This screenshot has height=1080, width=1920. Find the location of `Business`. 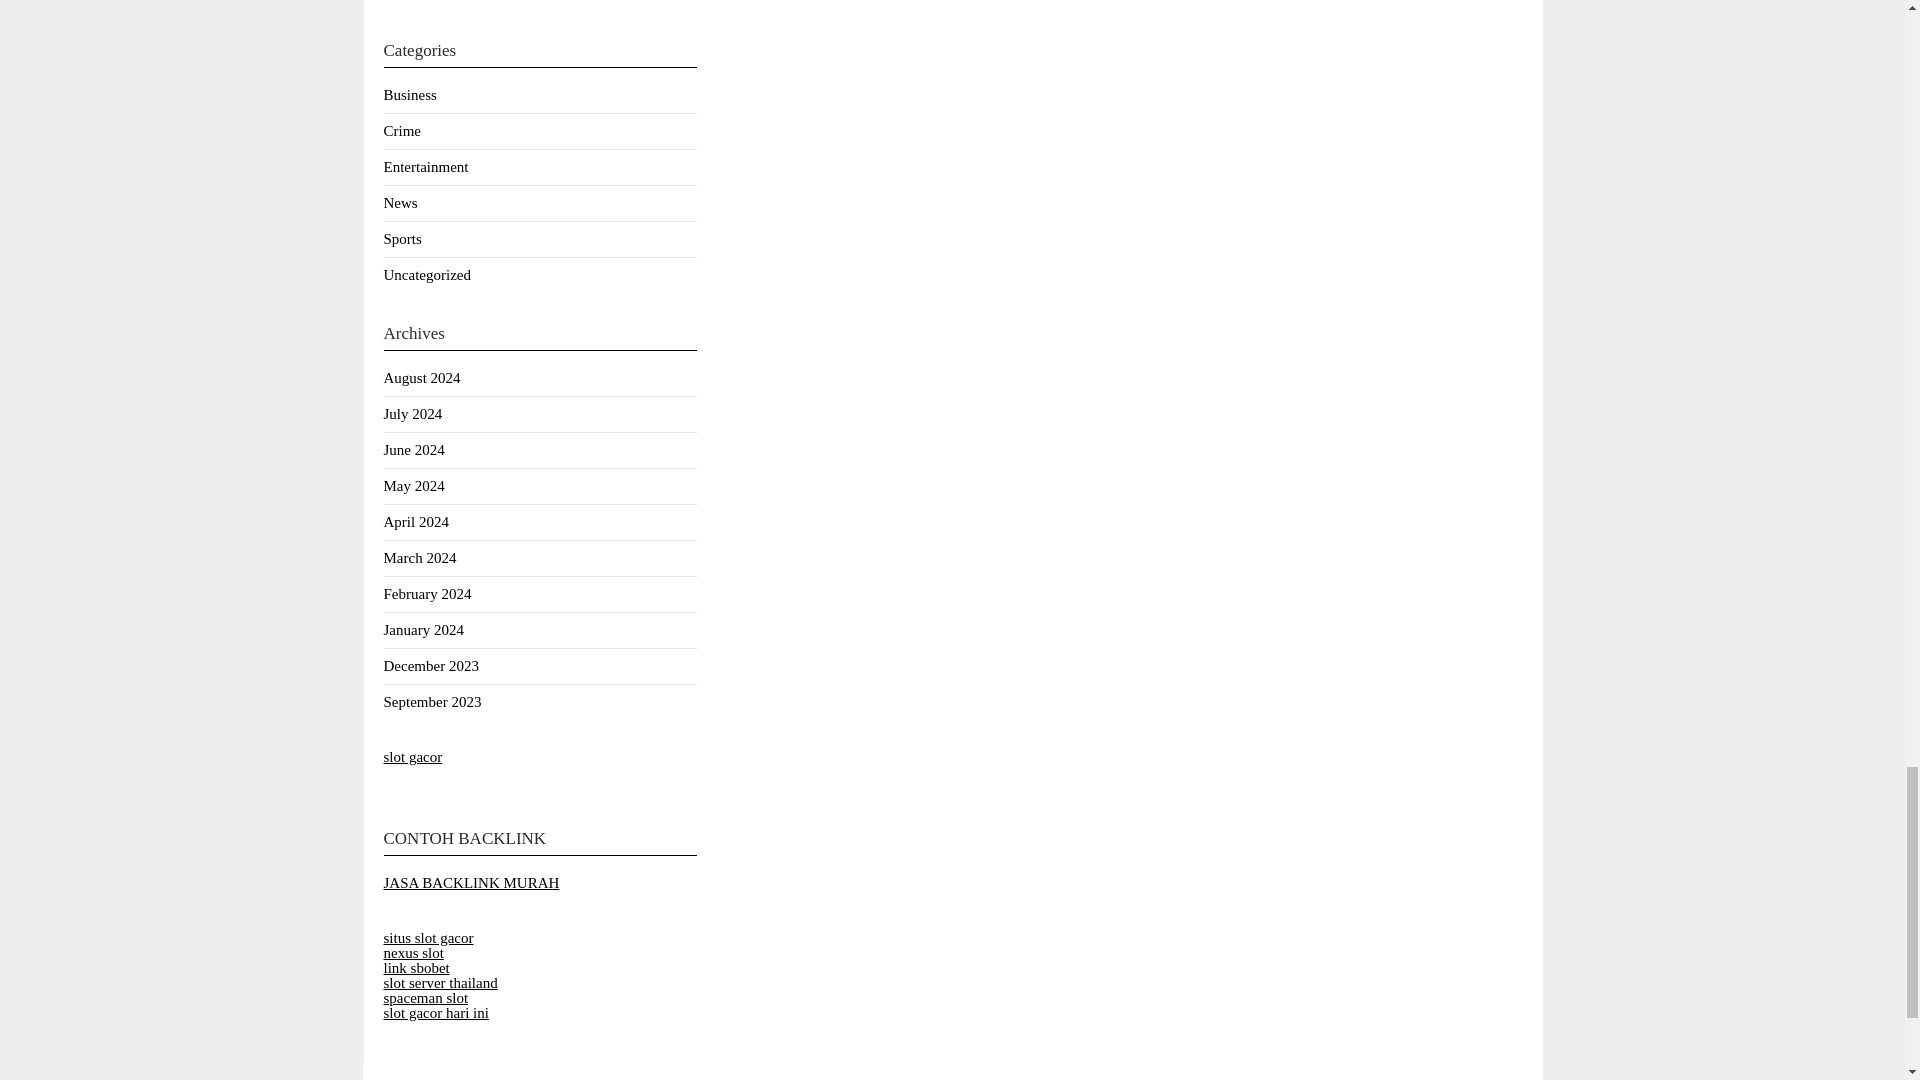

Business is located at coordinates (410, 94).